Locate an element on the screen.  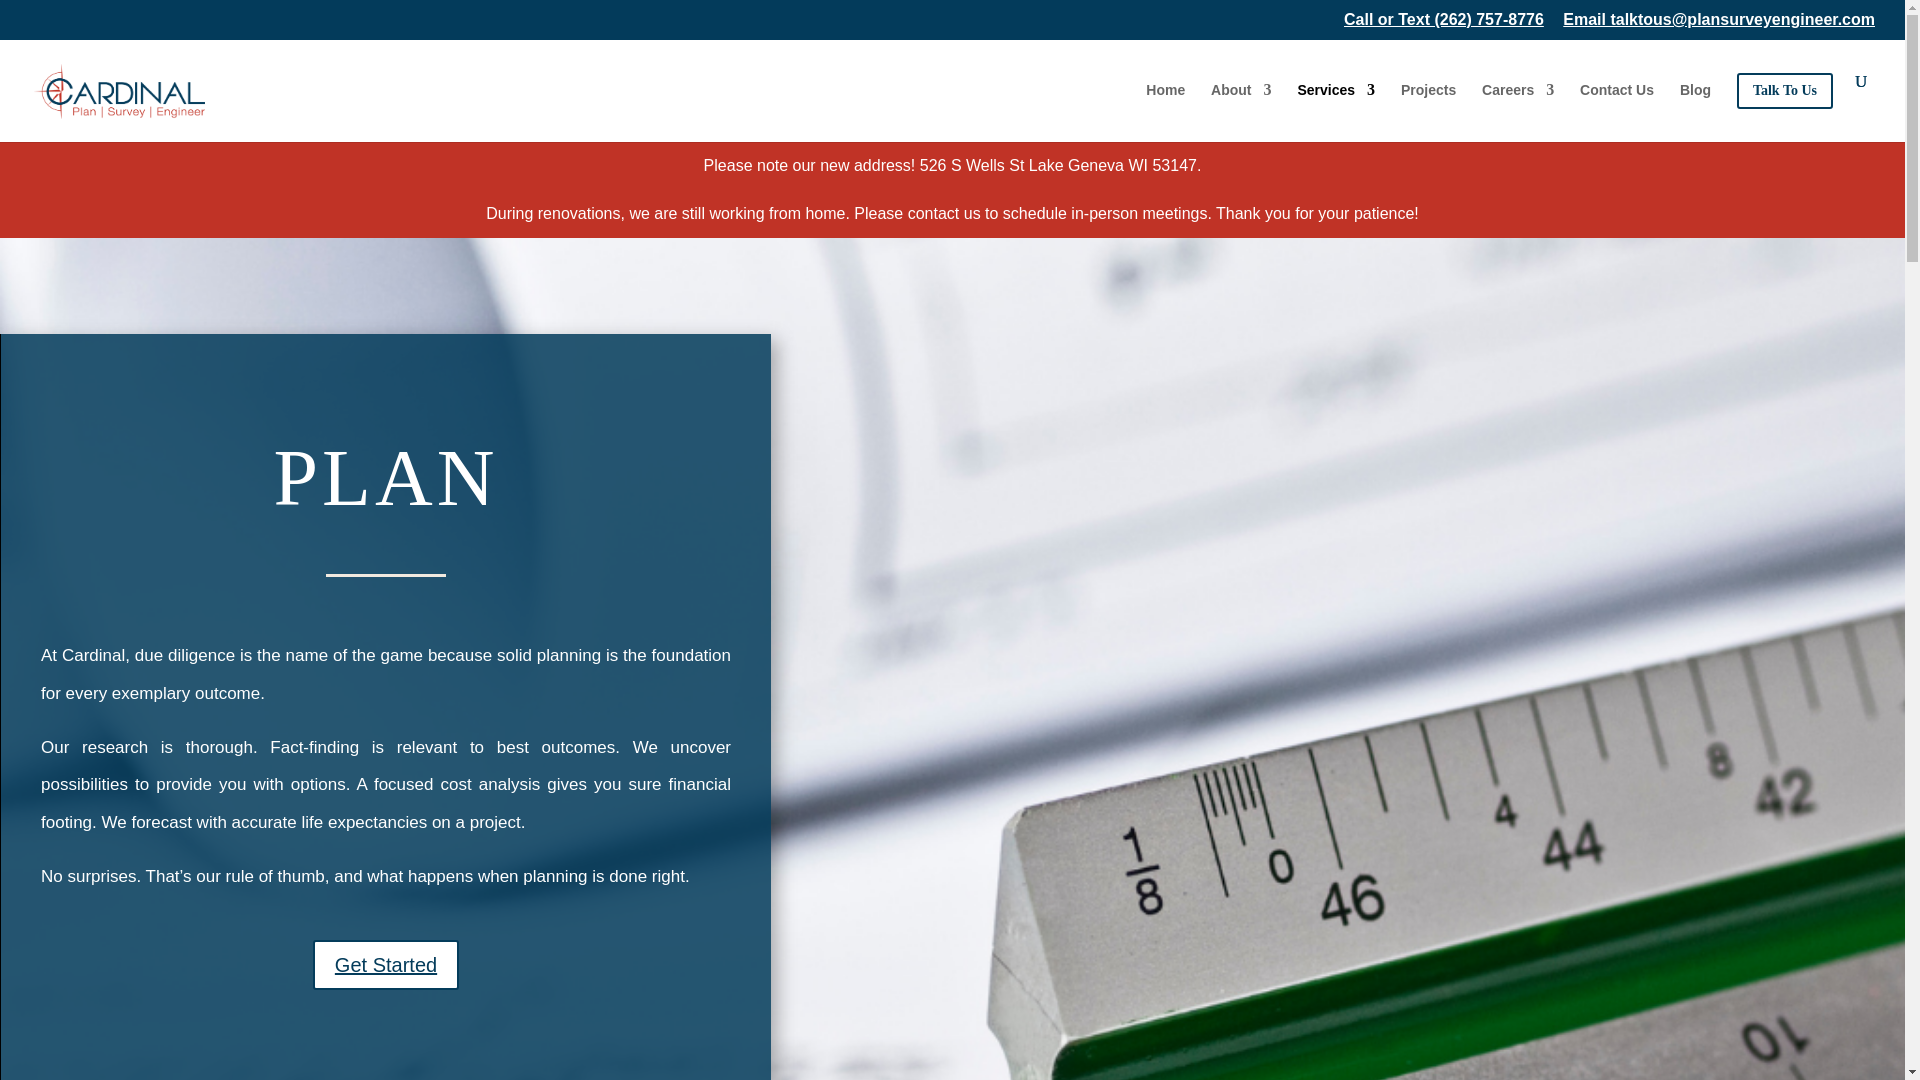
Talk To Us is located at coordinates (1785, 107).